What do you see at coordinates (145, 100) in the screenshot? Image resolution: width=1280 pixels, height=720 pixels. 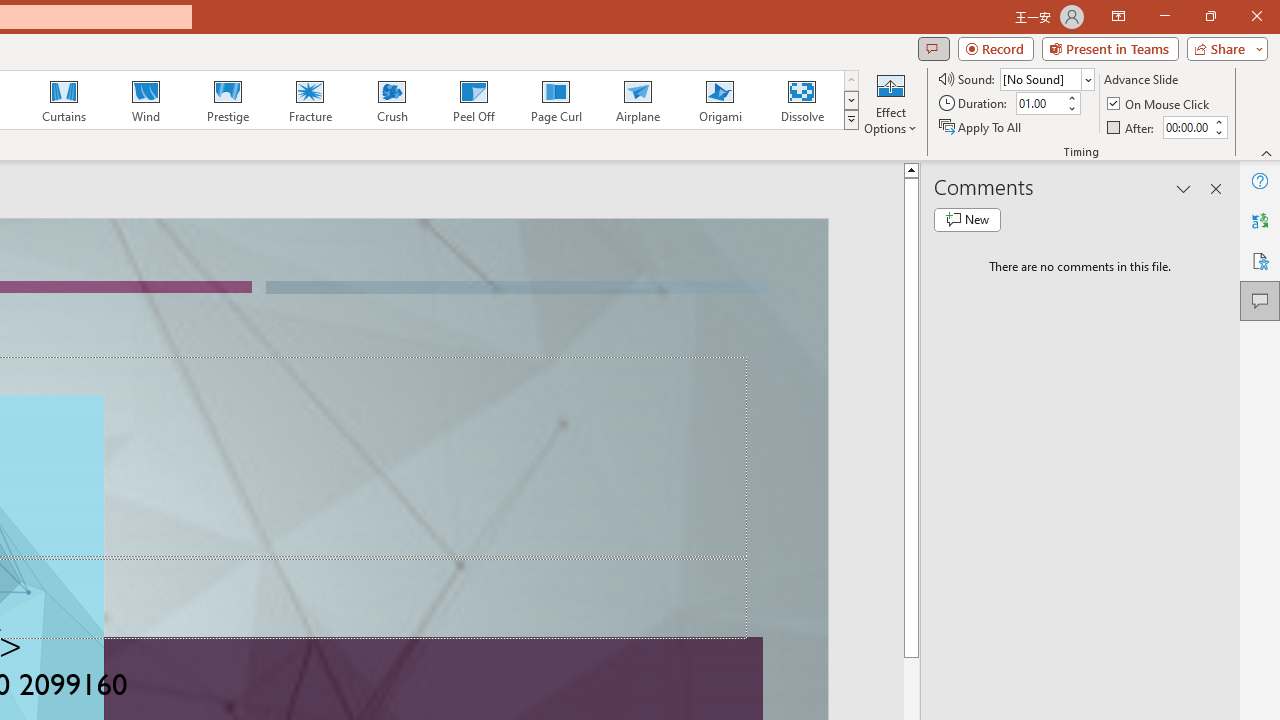 I see `Wind` at bounding box center [145, 100].